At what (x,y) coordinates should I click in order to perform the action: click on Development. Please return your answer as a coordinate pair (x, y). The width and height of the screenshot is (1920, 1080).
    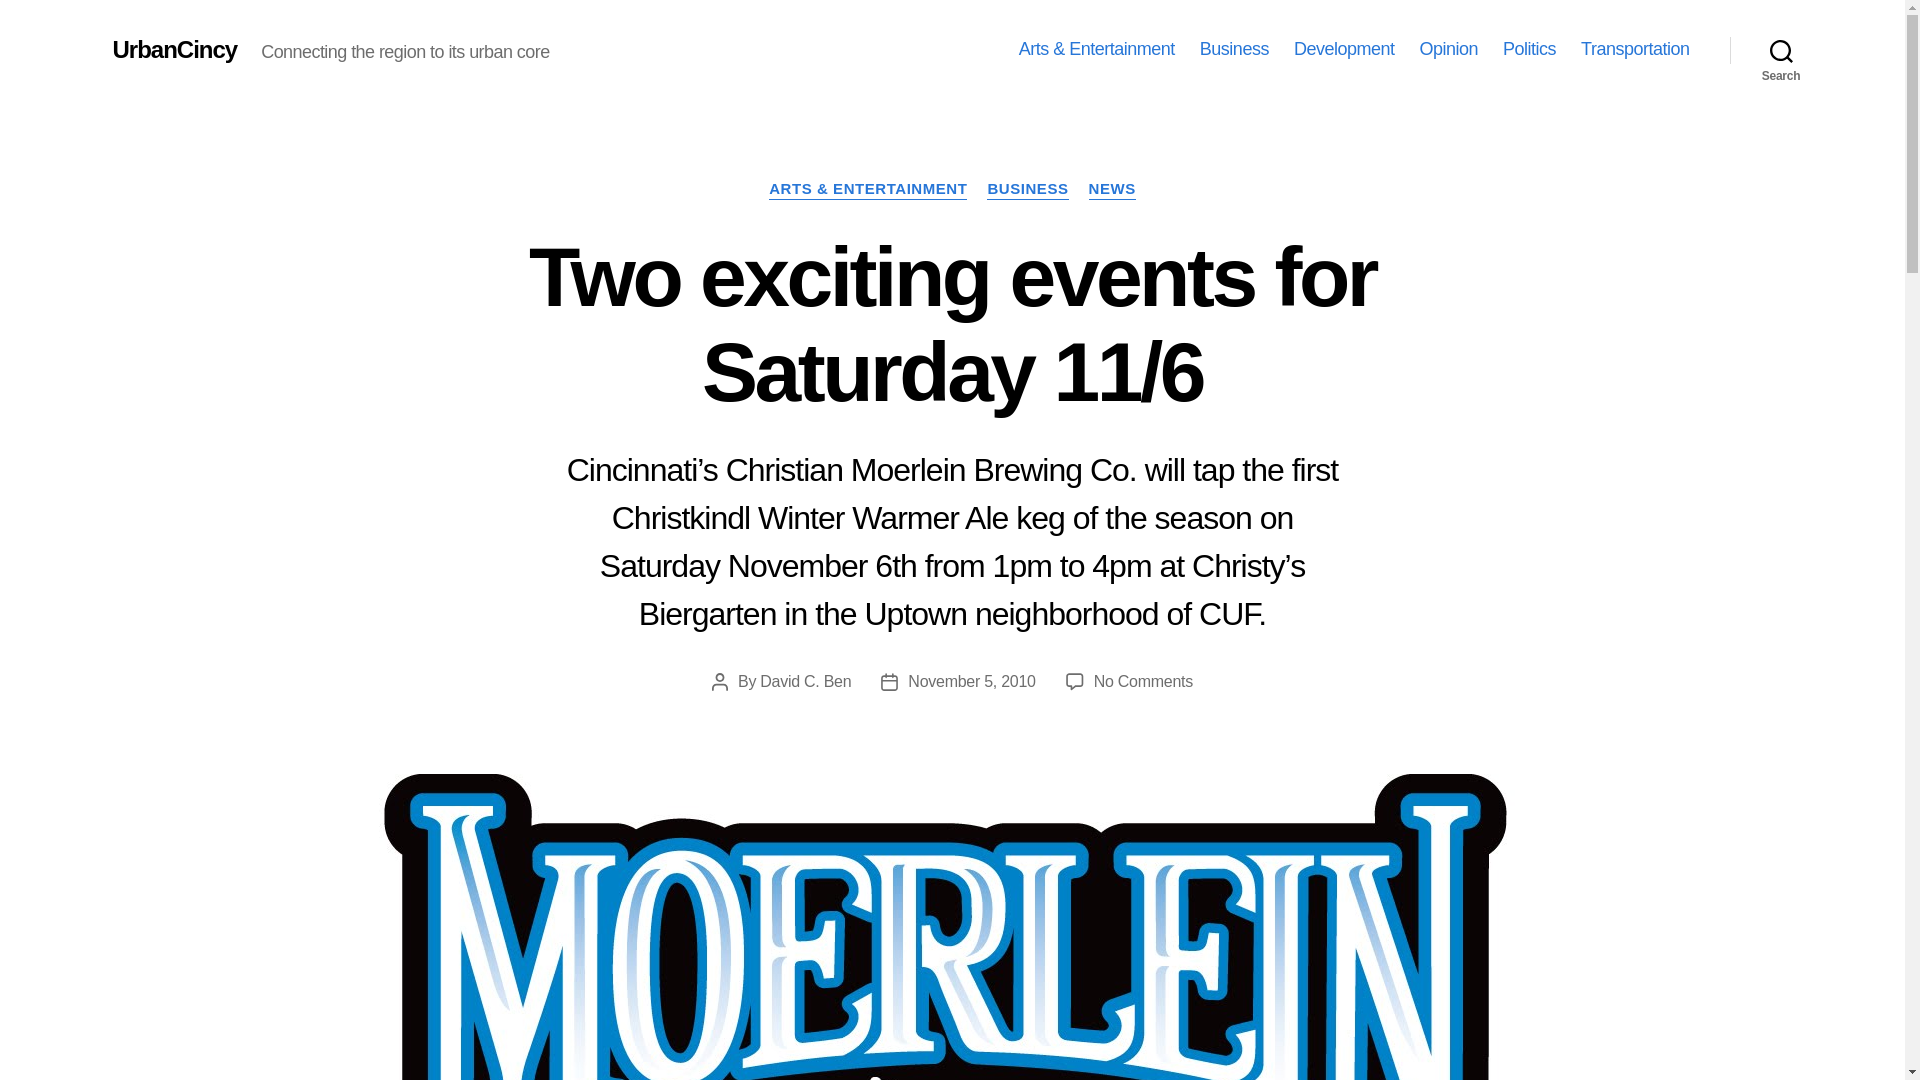
    Looking at the image, I should click on (1344, 49).